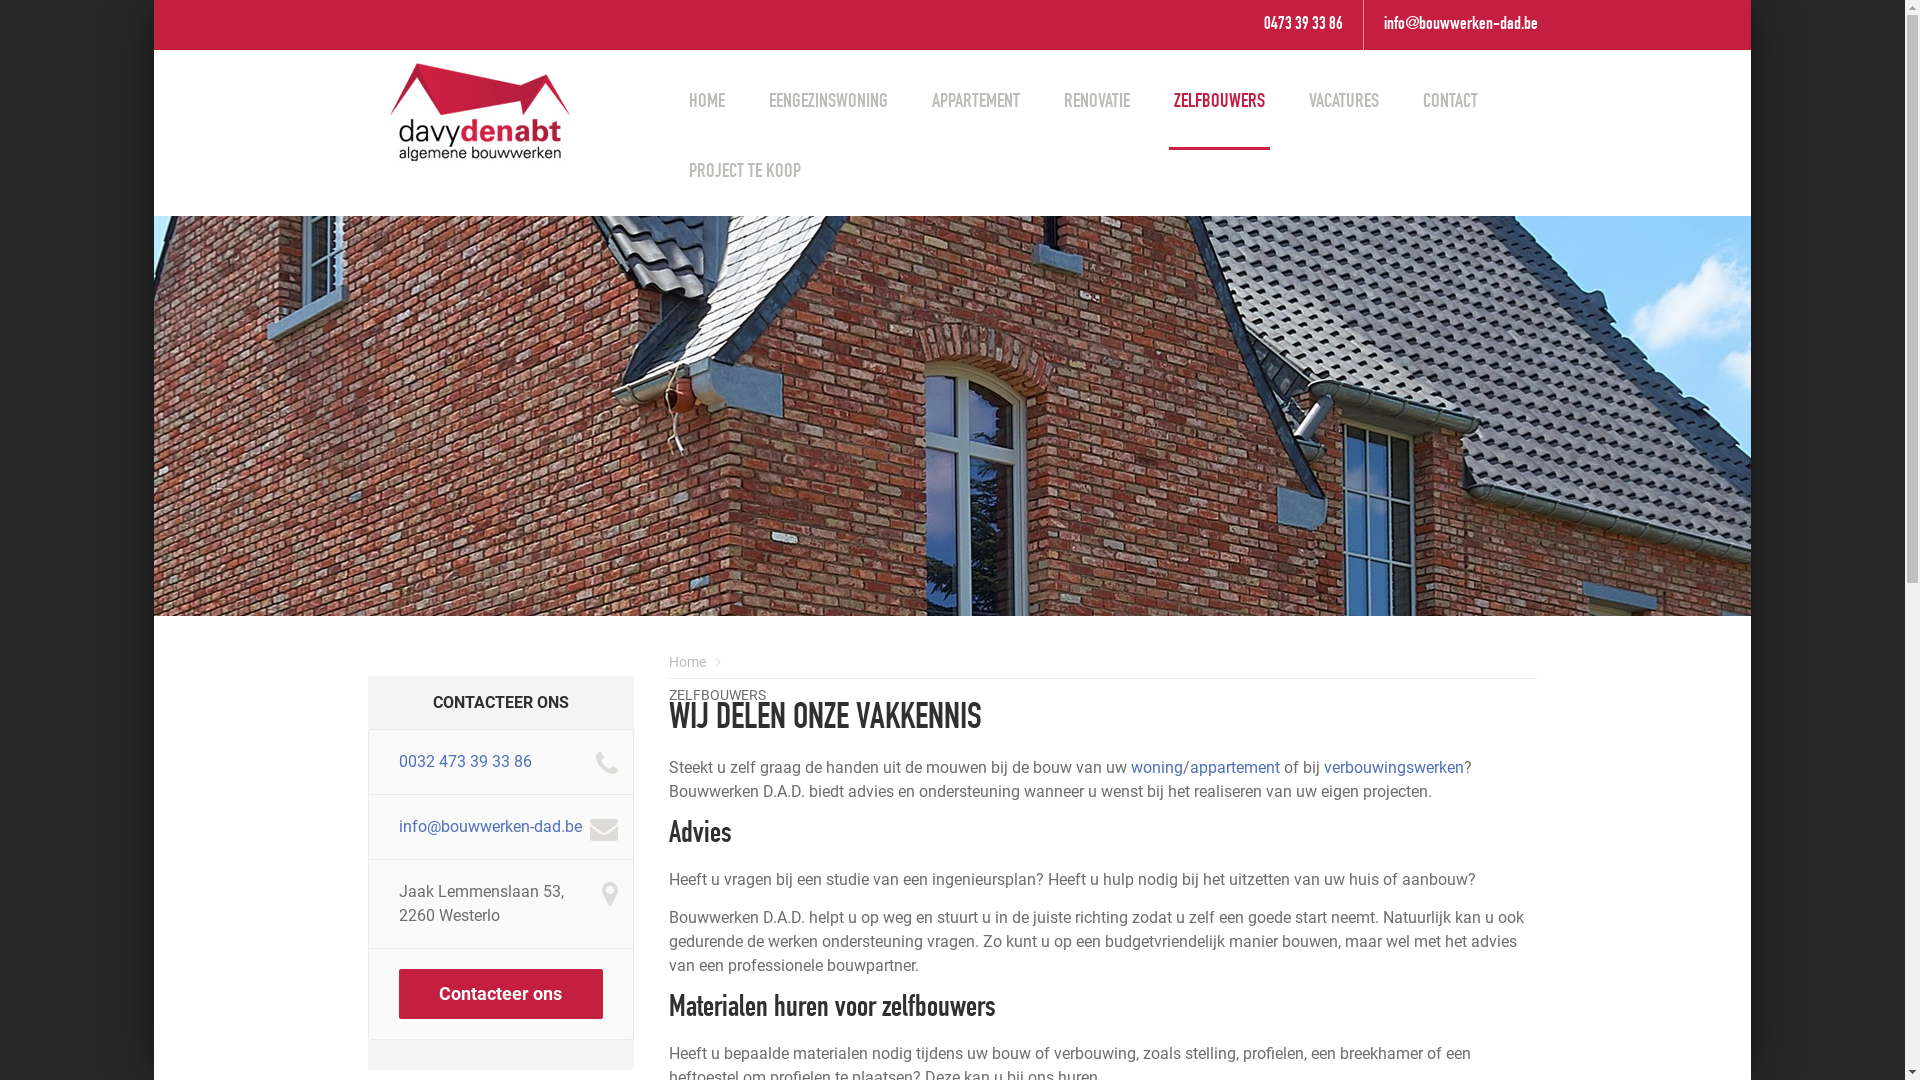  What do you see at coordinates (1394, 768) in the screenshot?
I see `verbouwingswerken` at bounding box center [1394, 768].